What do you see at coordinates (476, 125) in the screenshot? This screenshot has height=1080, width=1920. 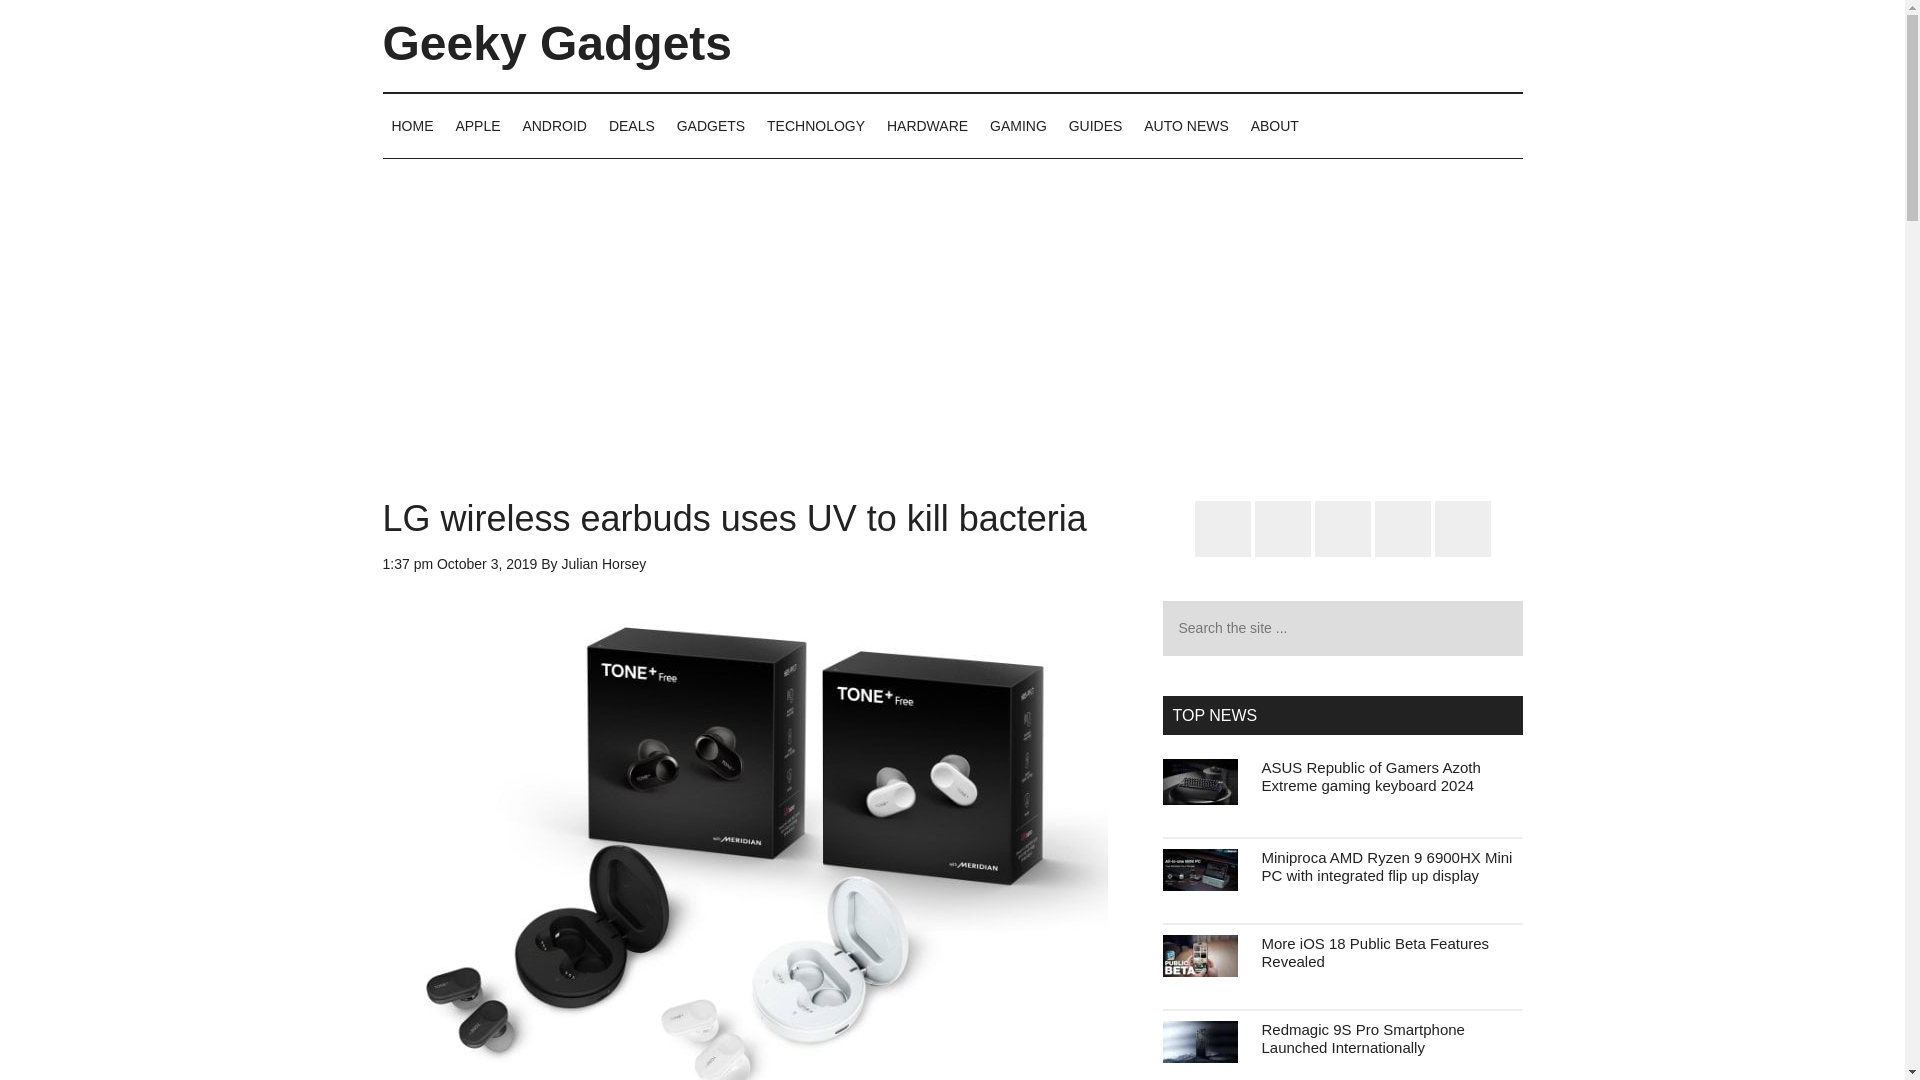 I see `APPLE` at bounding box center [476, 125].